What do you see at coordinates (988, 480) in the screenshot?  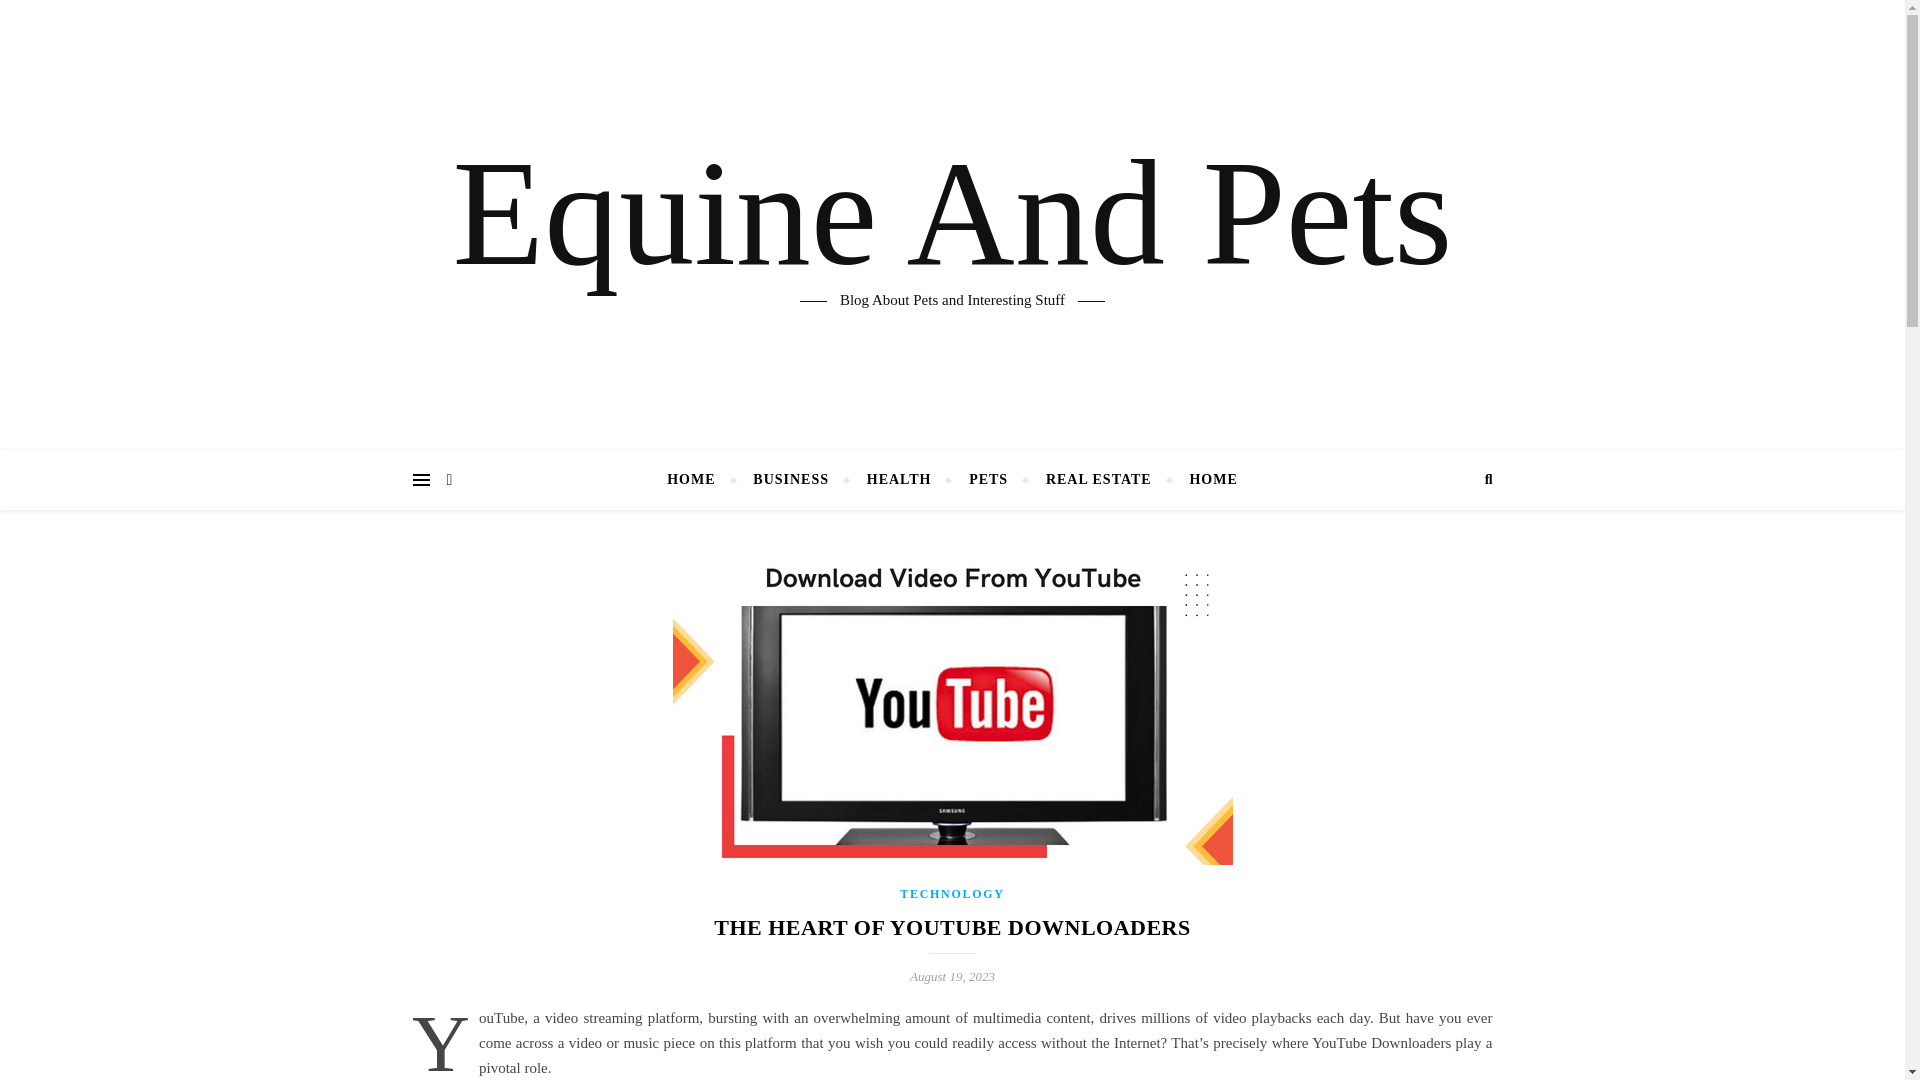 I see `PETS` at bounding box center [988, 480].